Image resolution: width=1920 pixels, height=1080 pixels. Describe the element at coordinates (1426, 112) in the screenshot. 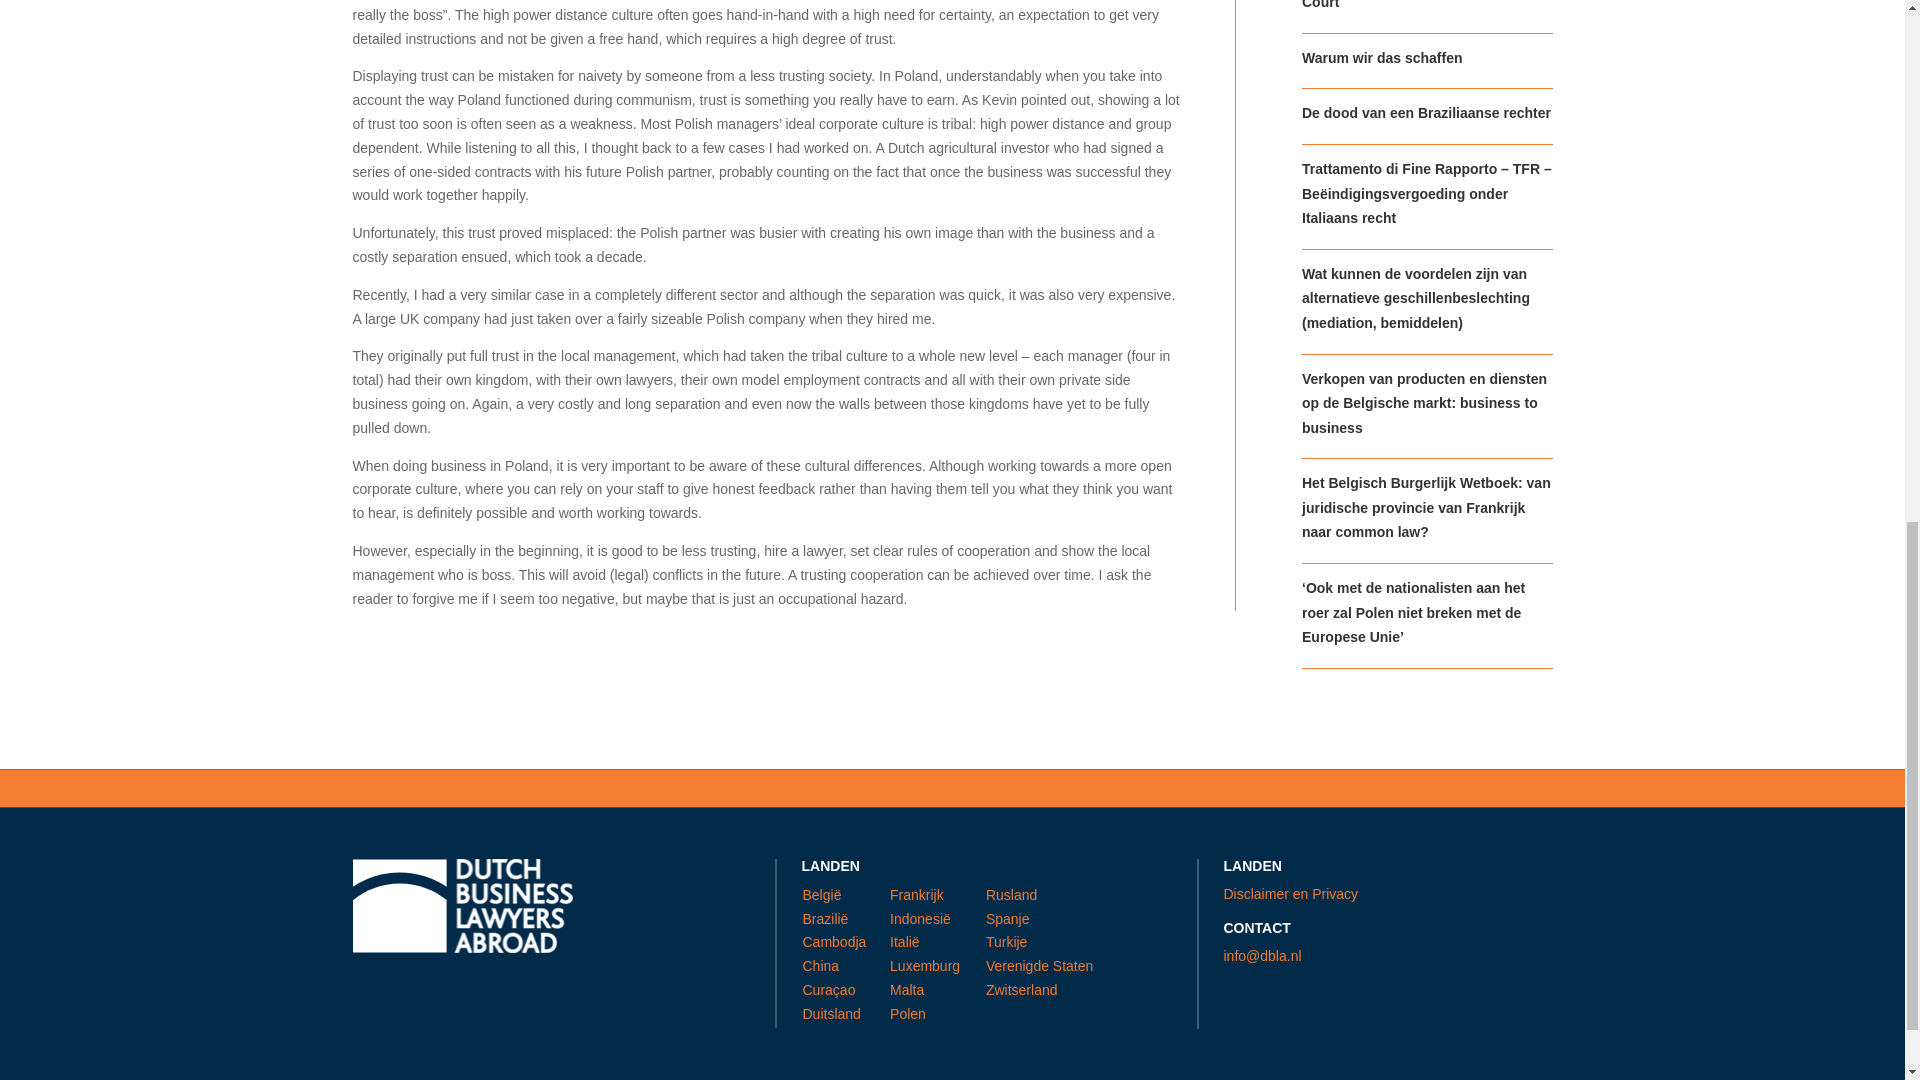

I see `De dood van een Braziliaanse rechter` at that location.